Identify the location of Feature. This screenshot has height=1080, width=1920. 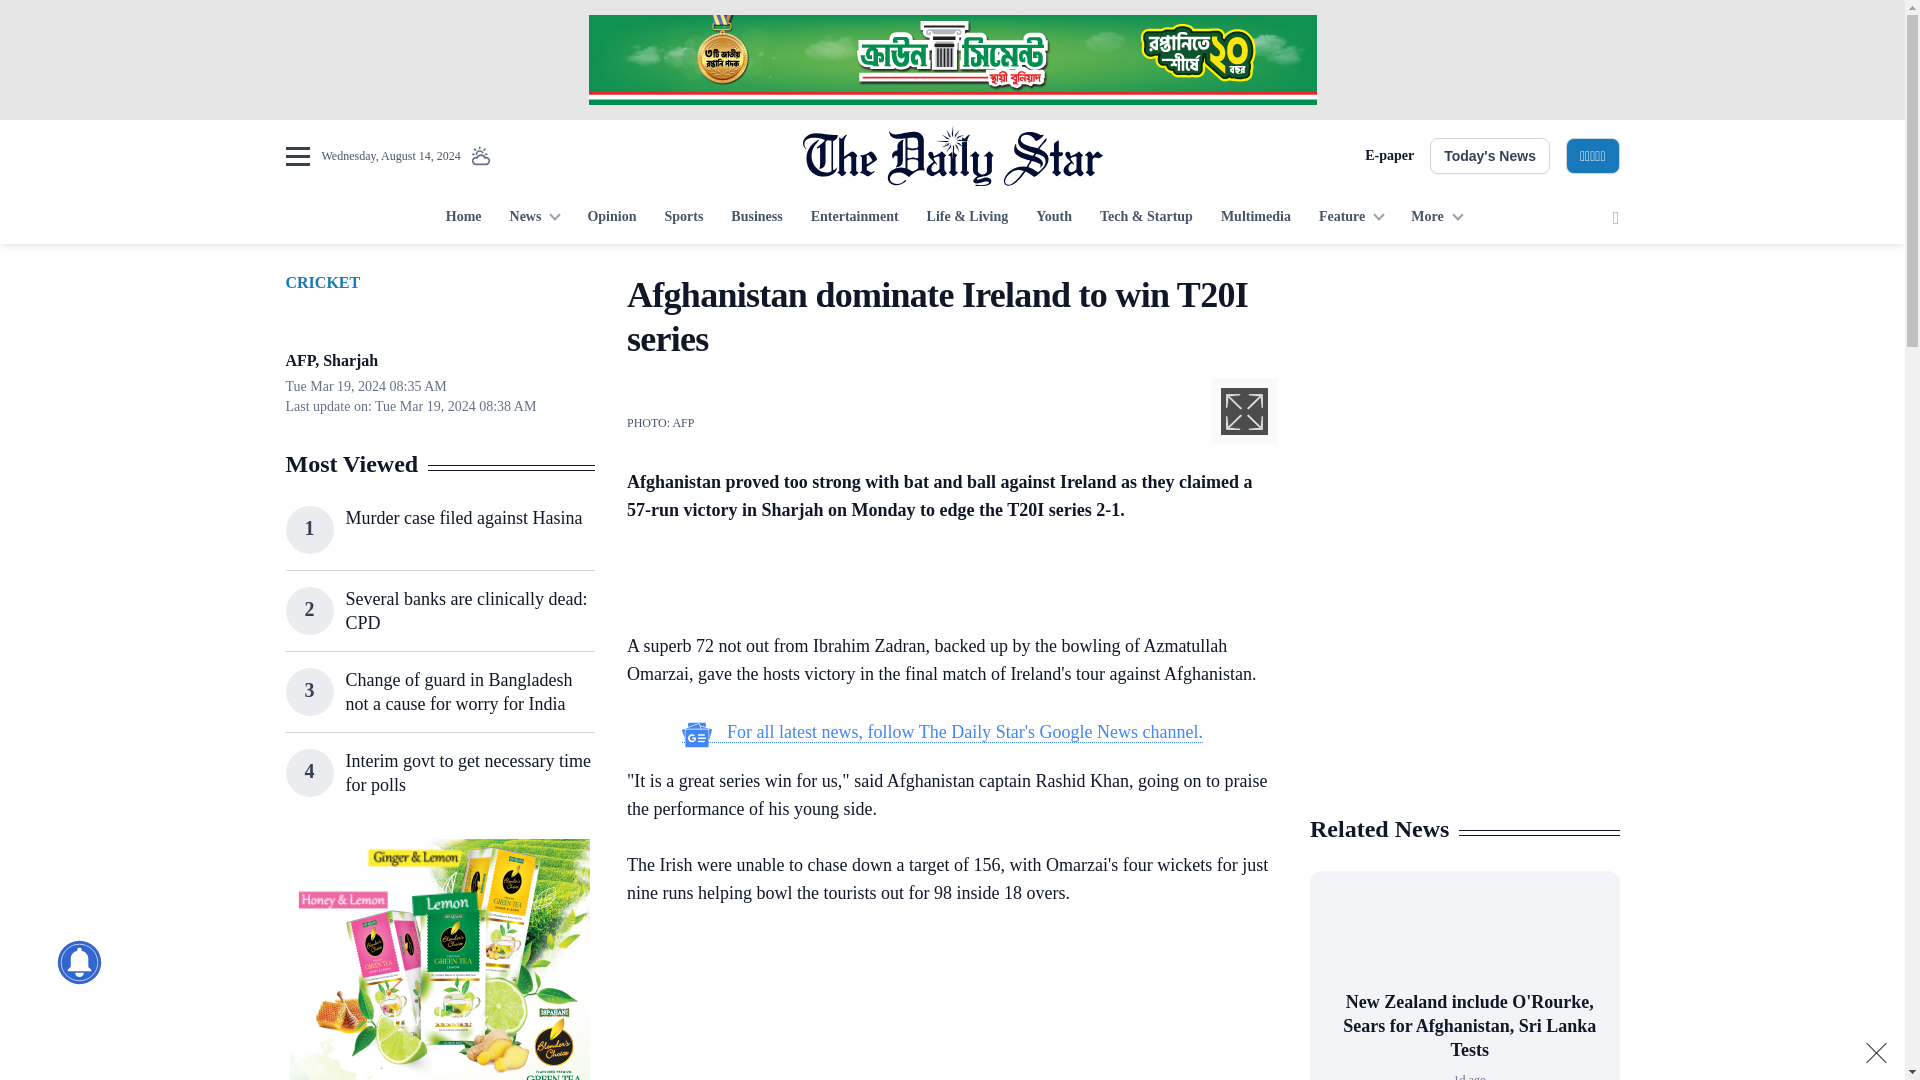
(1351, 218).